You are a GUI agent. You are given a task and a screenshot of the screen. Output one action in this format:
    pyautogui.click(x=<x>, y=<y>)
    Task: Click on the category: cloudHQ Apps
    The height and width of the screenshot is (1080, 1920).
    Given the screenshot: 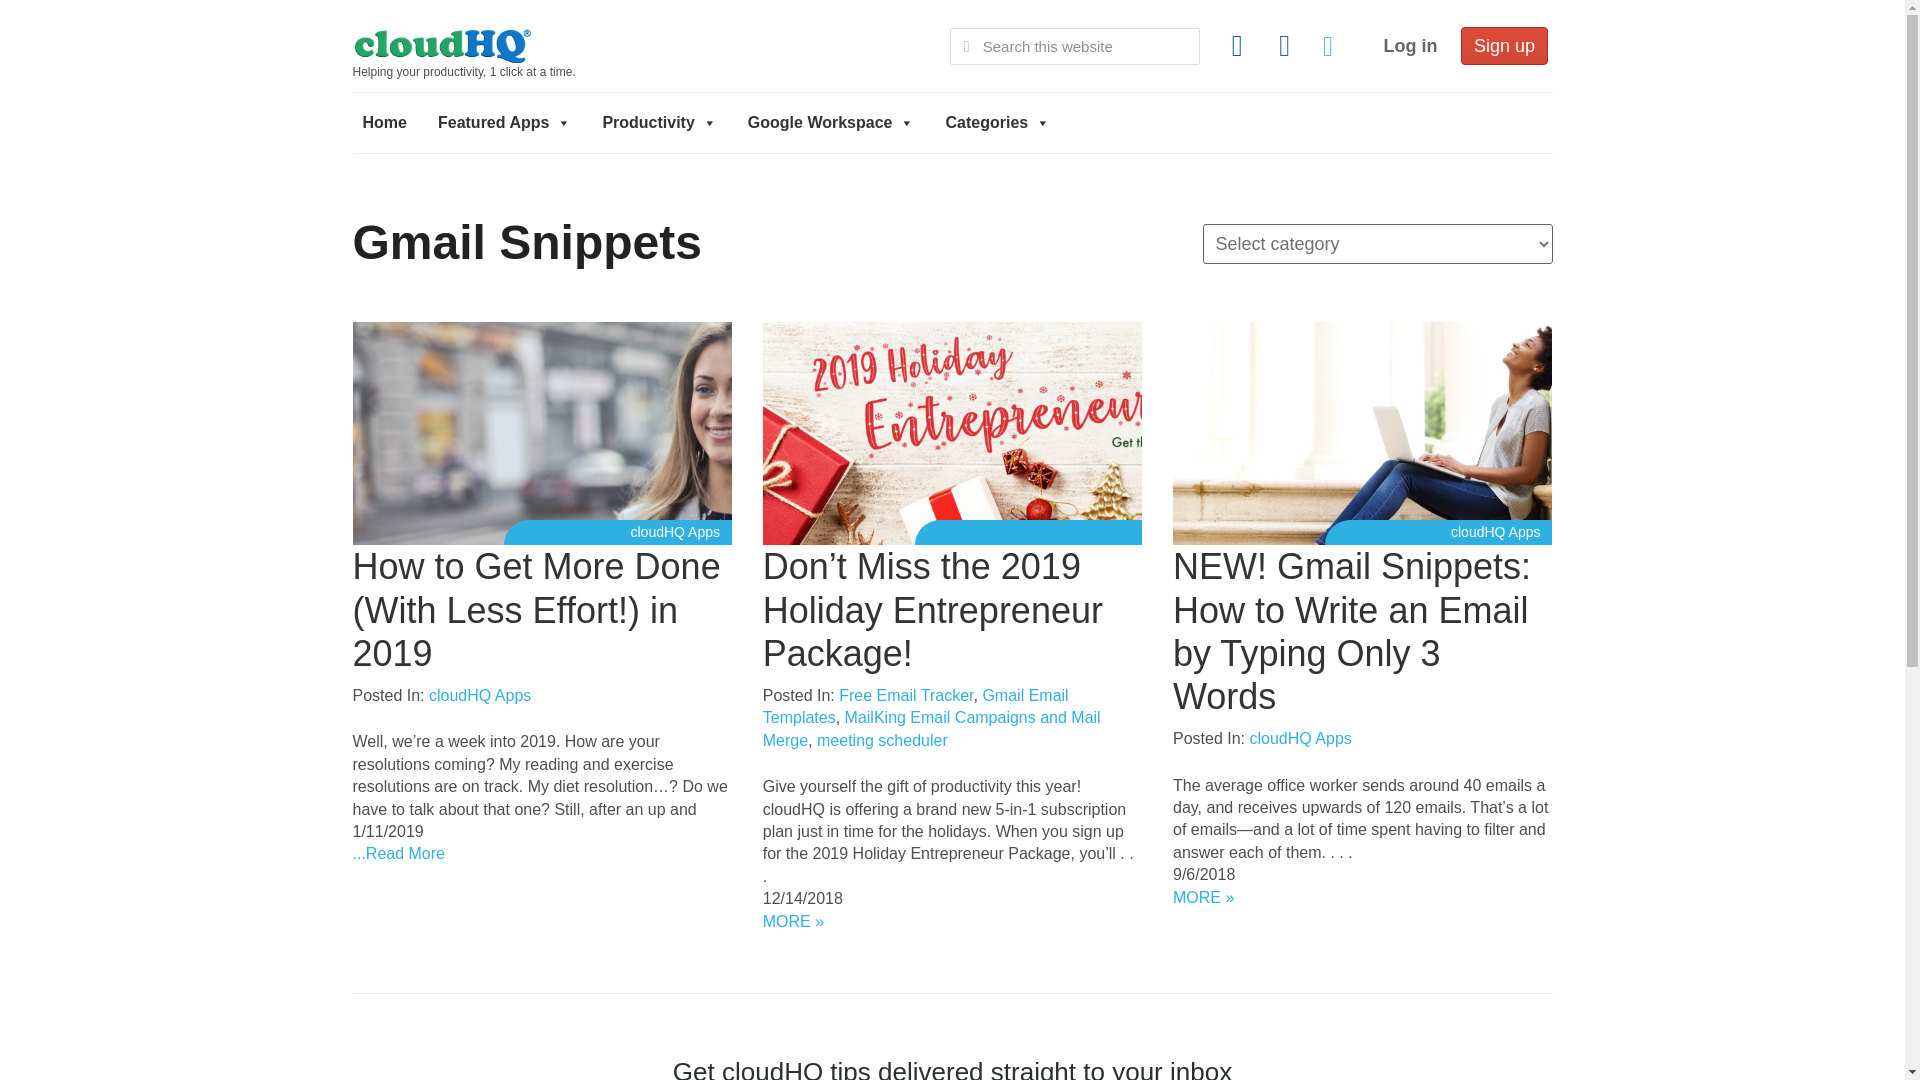 What is the action you would take?
    pyautogui.click(x=674, y=532)
    